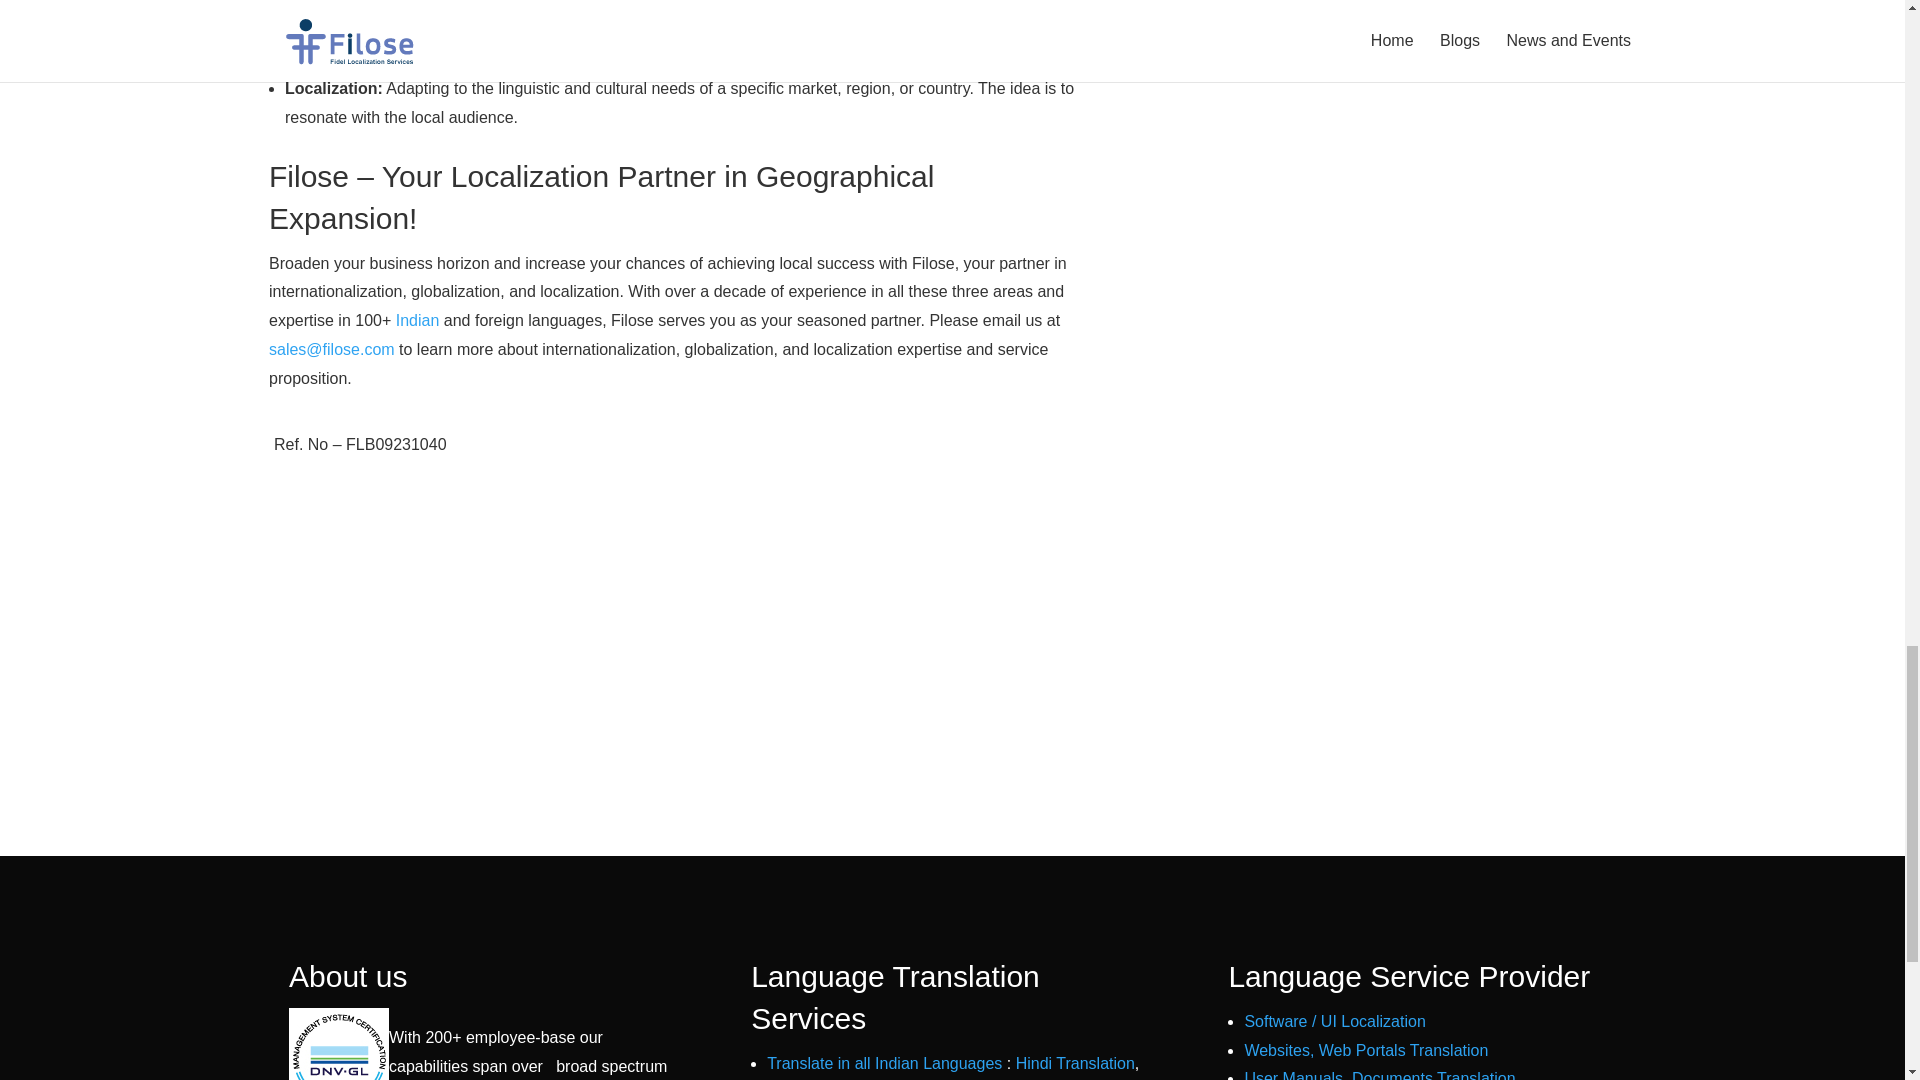 The height and width of the screenshot is (1080, 1920). Describe the element at coordinates (1293, 1075) in the screenshot. I see `User Manuals` at that location.